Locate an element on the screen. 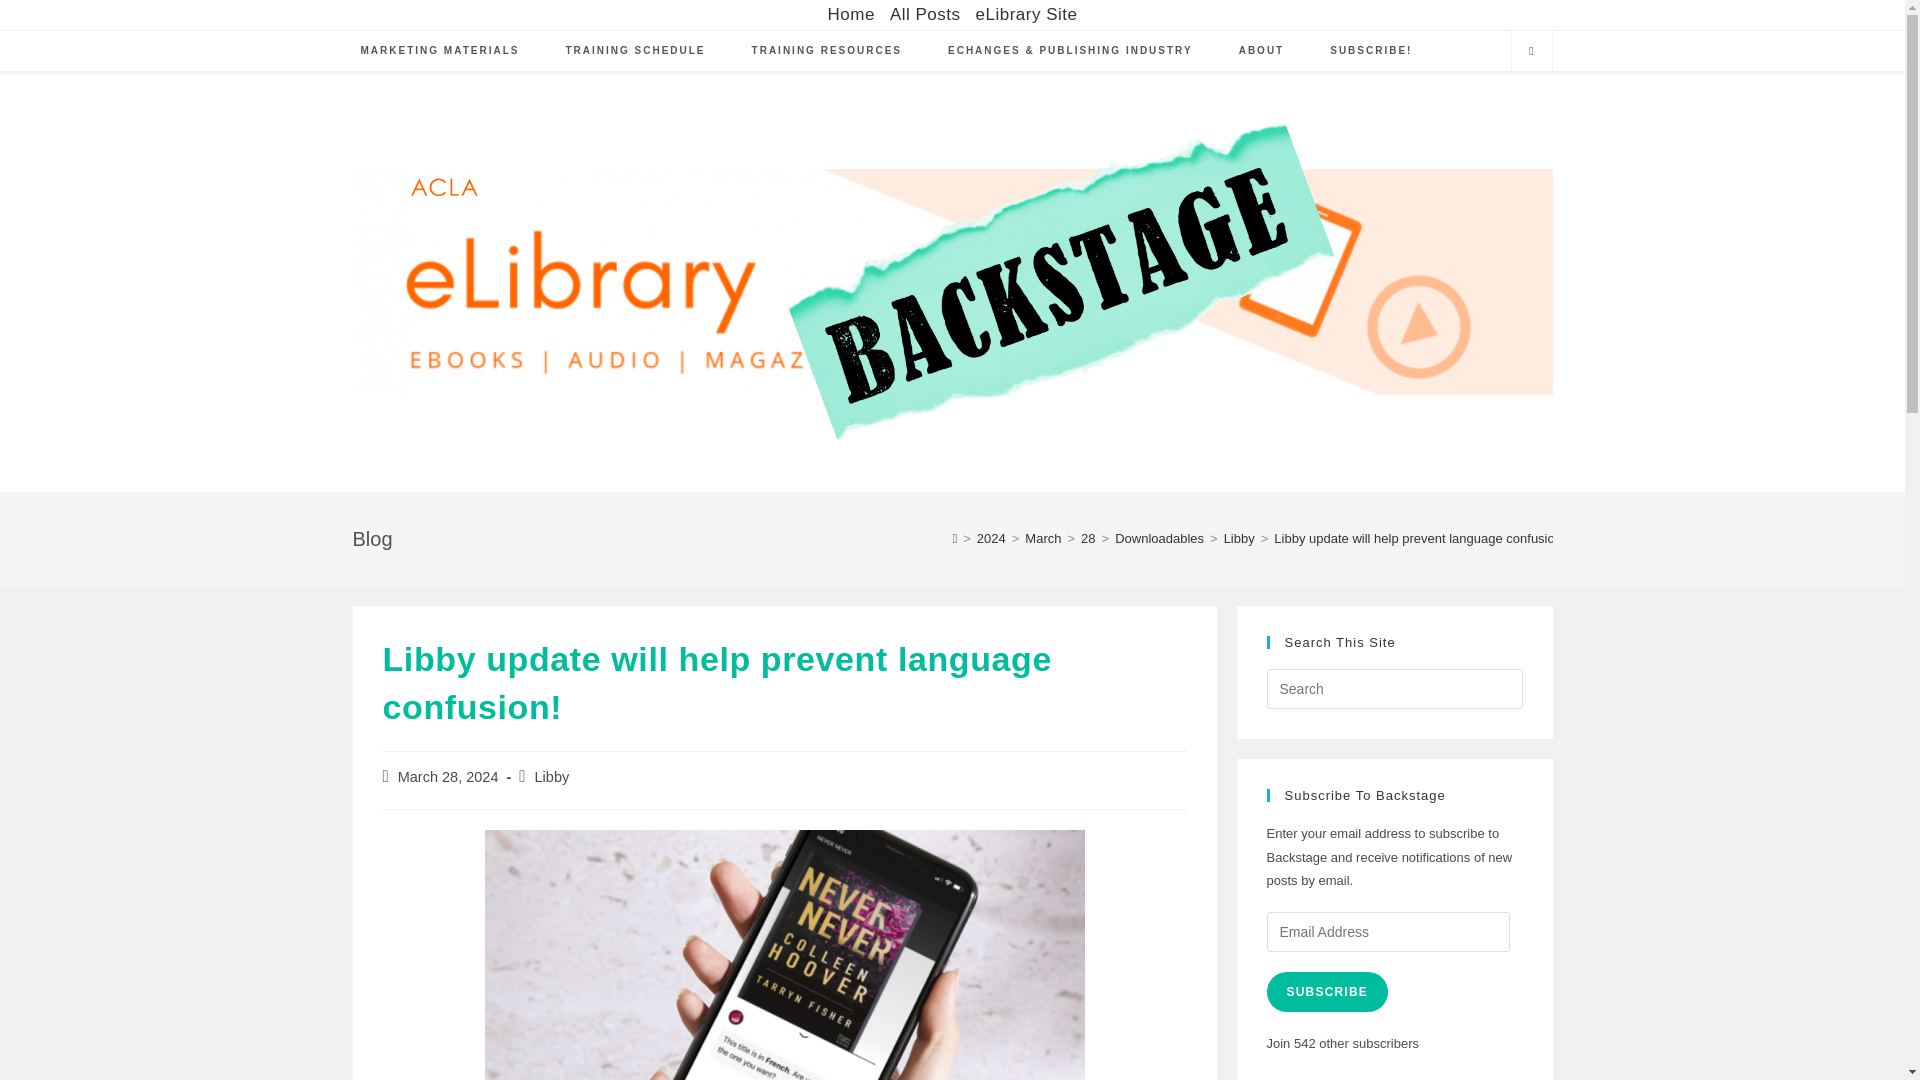 The image size is (1920, 1080). MARKETING MATERIALS is located at coordinates (440, 51).